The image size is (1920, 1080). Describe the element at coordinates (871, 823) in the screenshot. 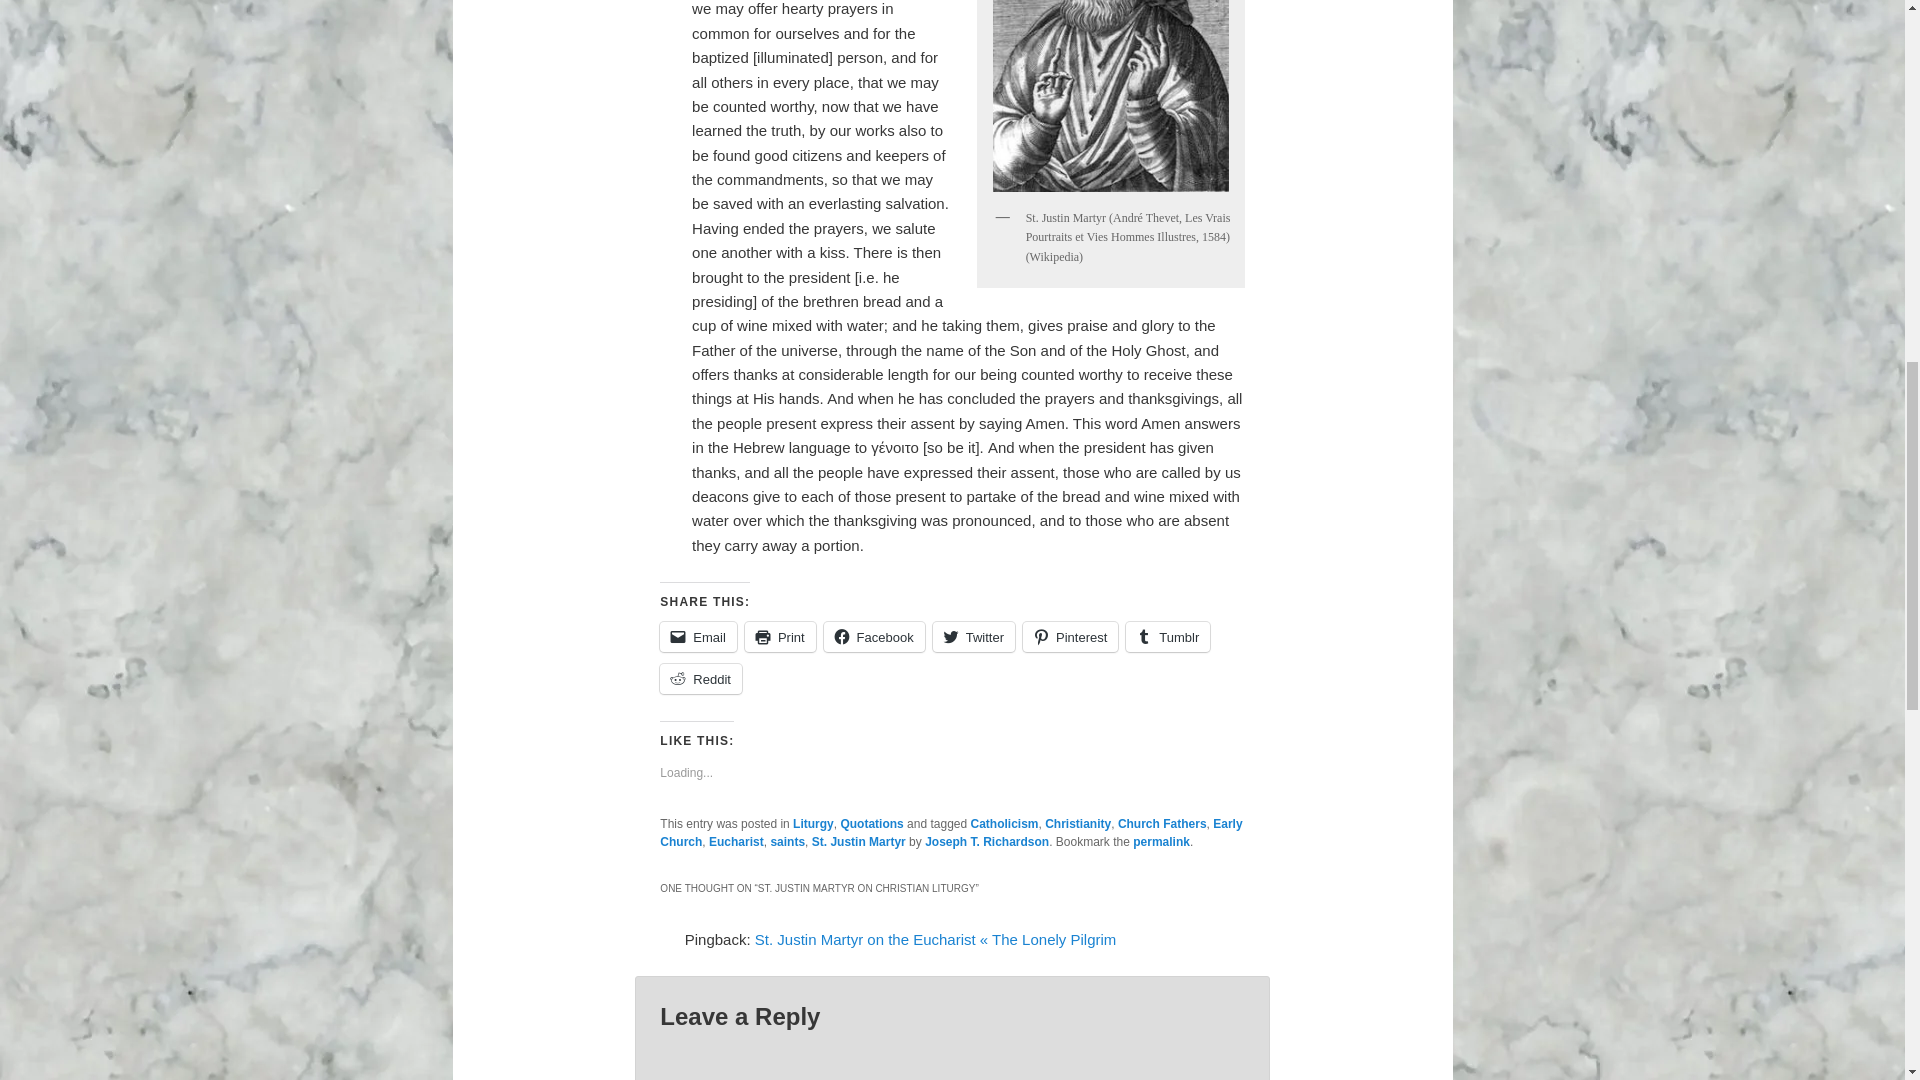

I see `Quotations` at that location.